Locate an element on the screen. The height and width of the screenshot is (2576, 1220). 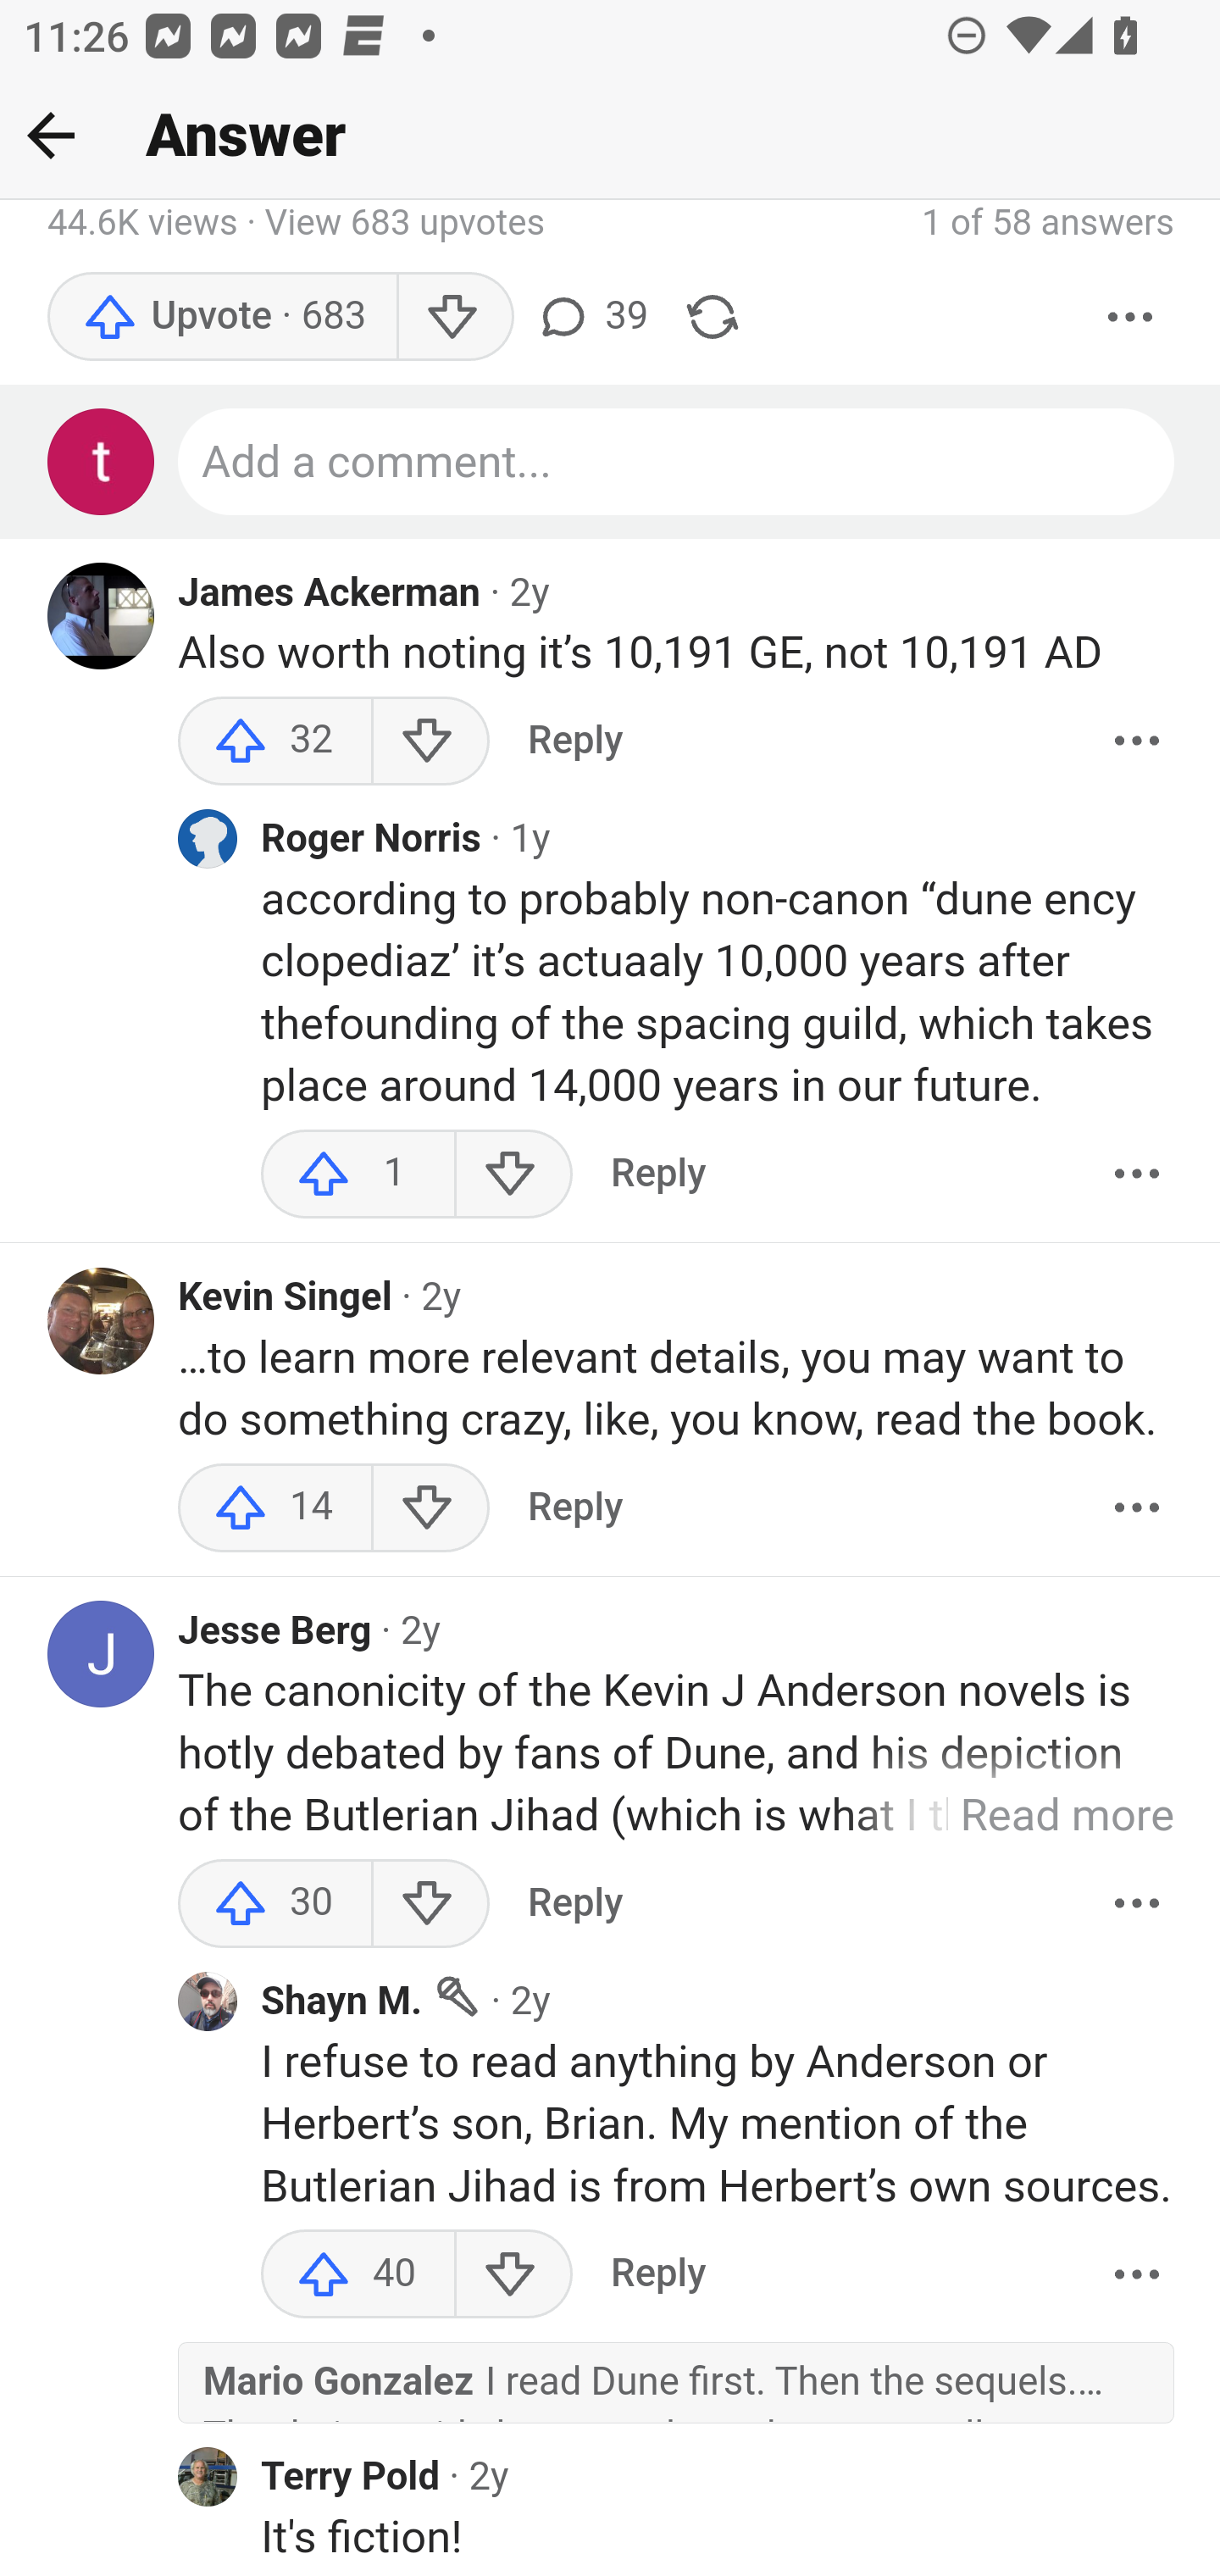
Reply is located at coordinates (657, 2274).